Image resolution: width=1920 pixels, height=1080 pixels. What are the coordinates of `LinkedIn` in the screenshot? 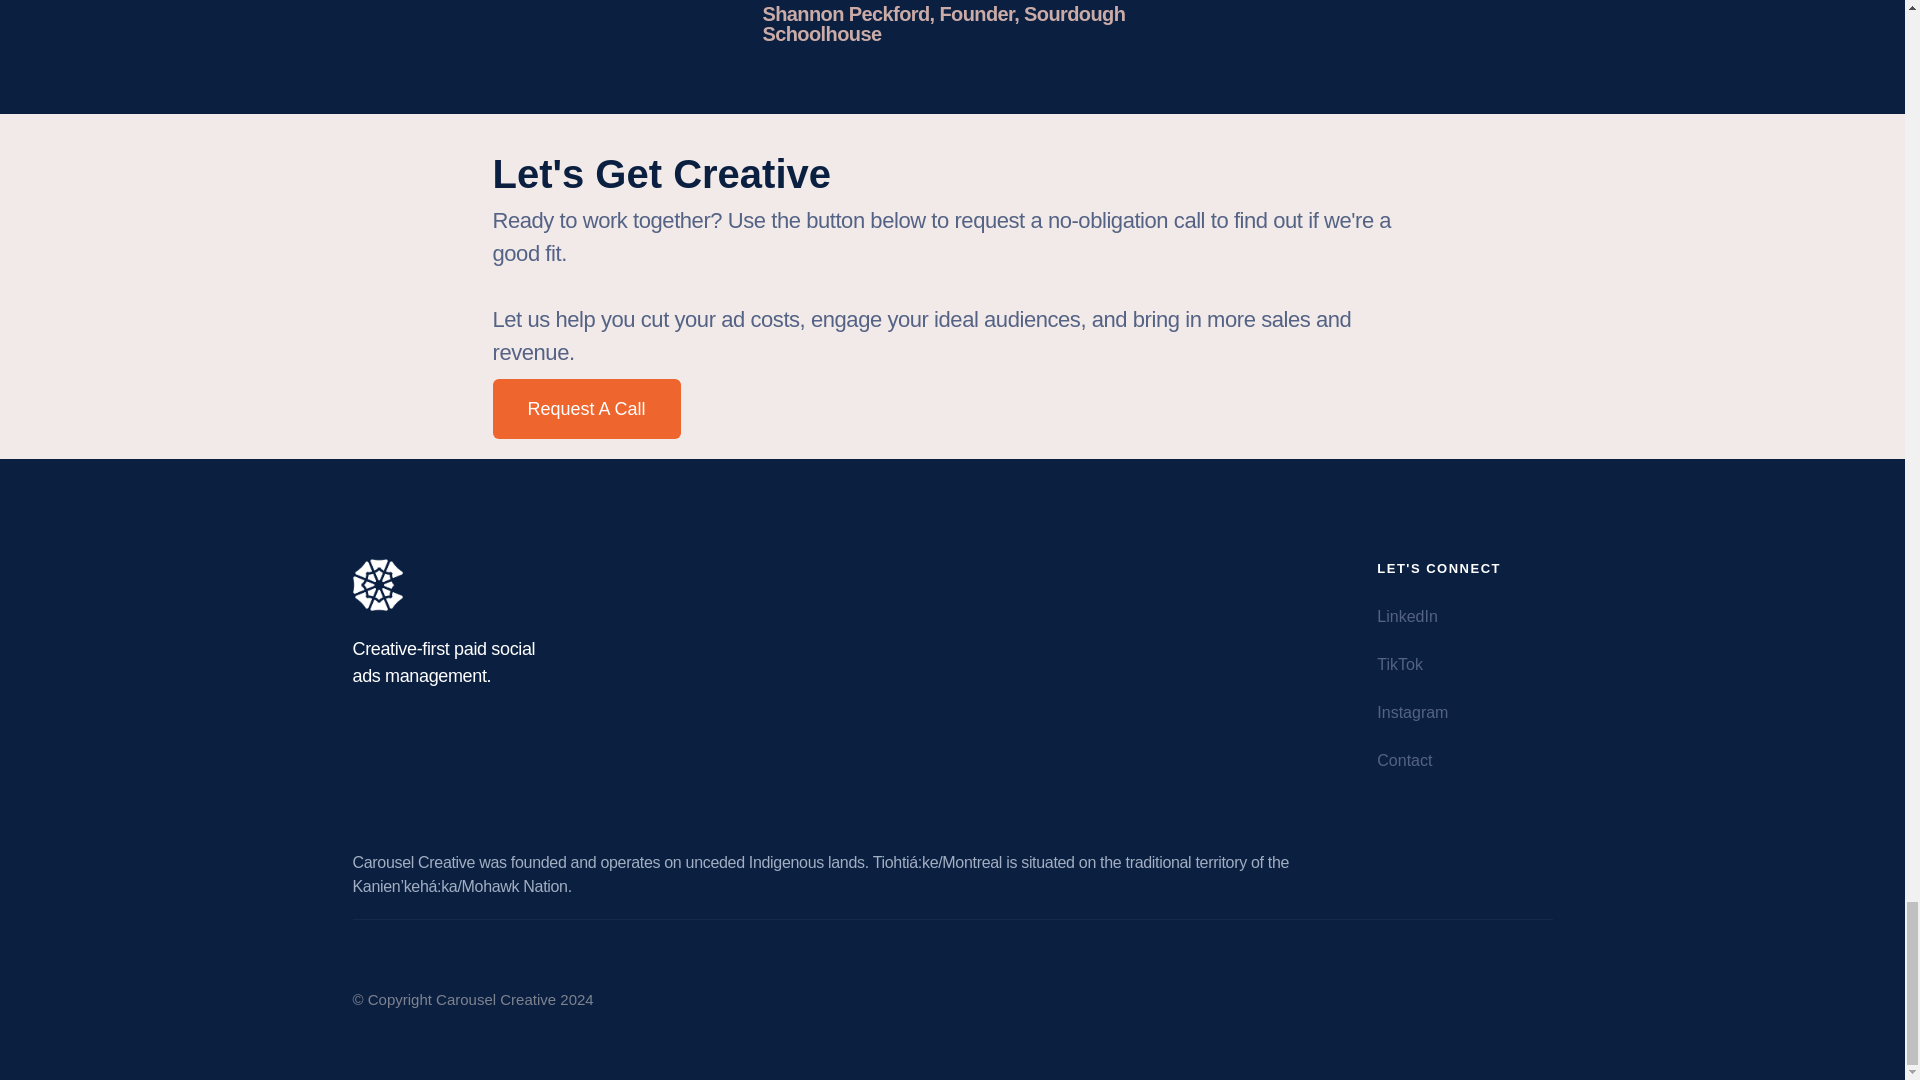 It's located at (1410, 617).